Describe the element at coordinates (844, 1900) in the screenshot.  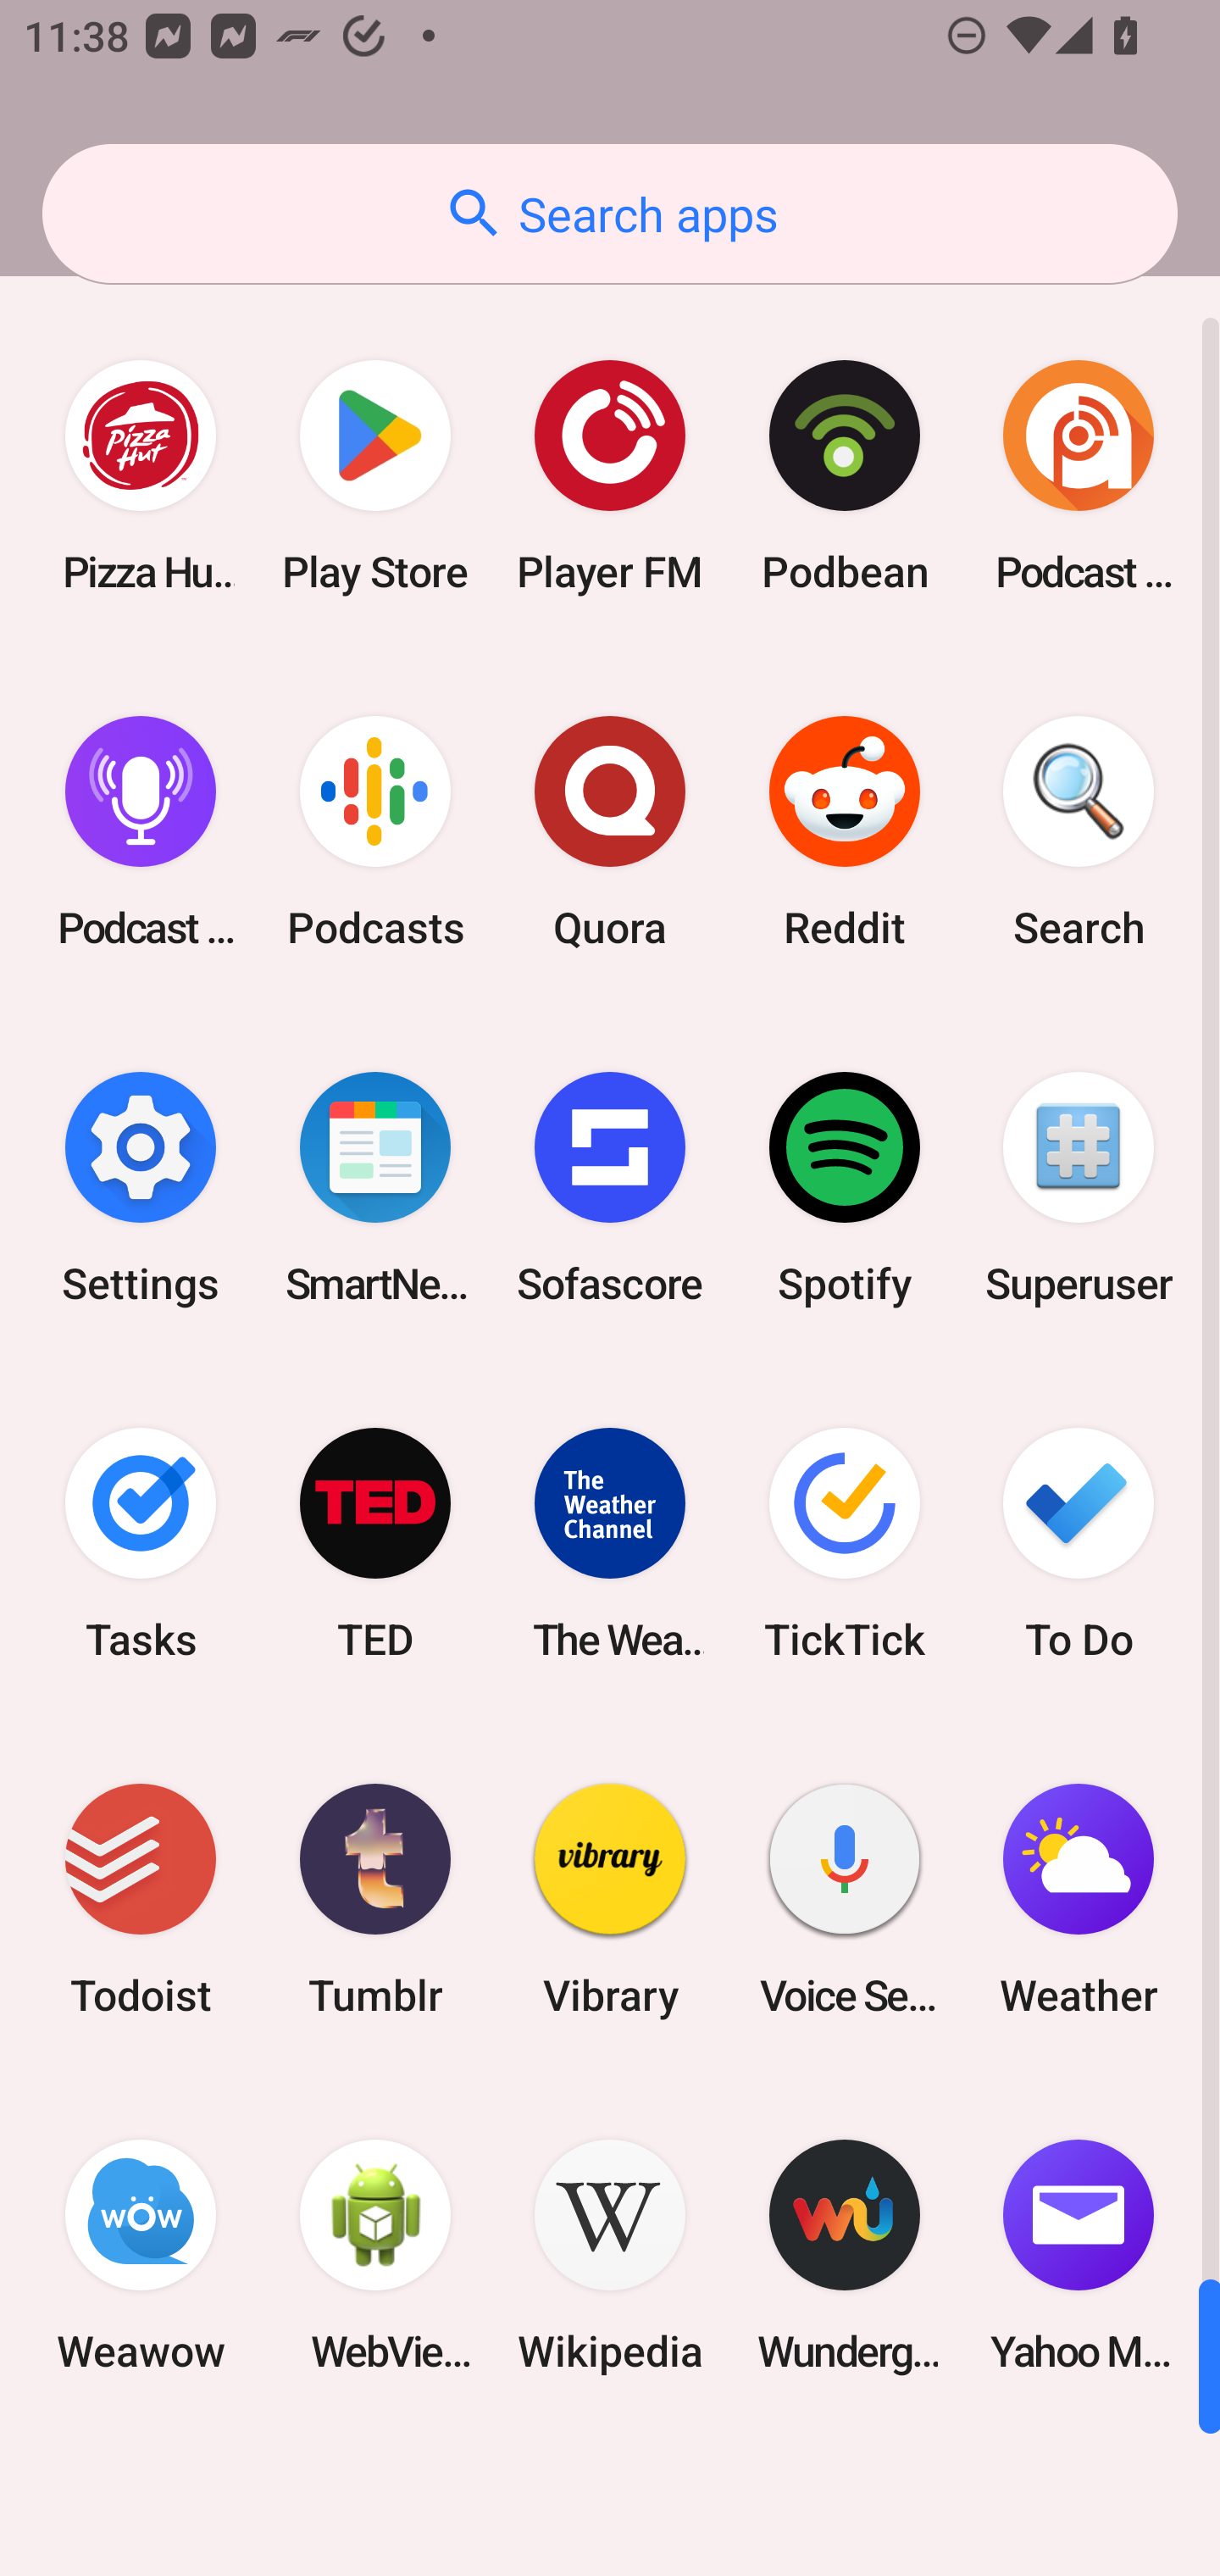
I see `Voice Search` at that location.